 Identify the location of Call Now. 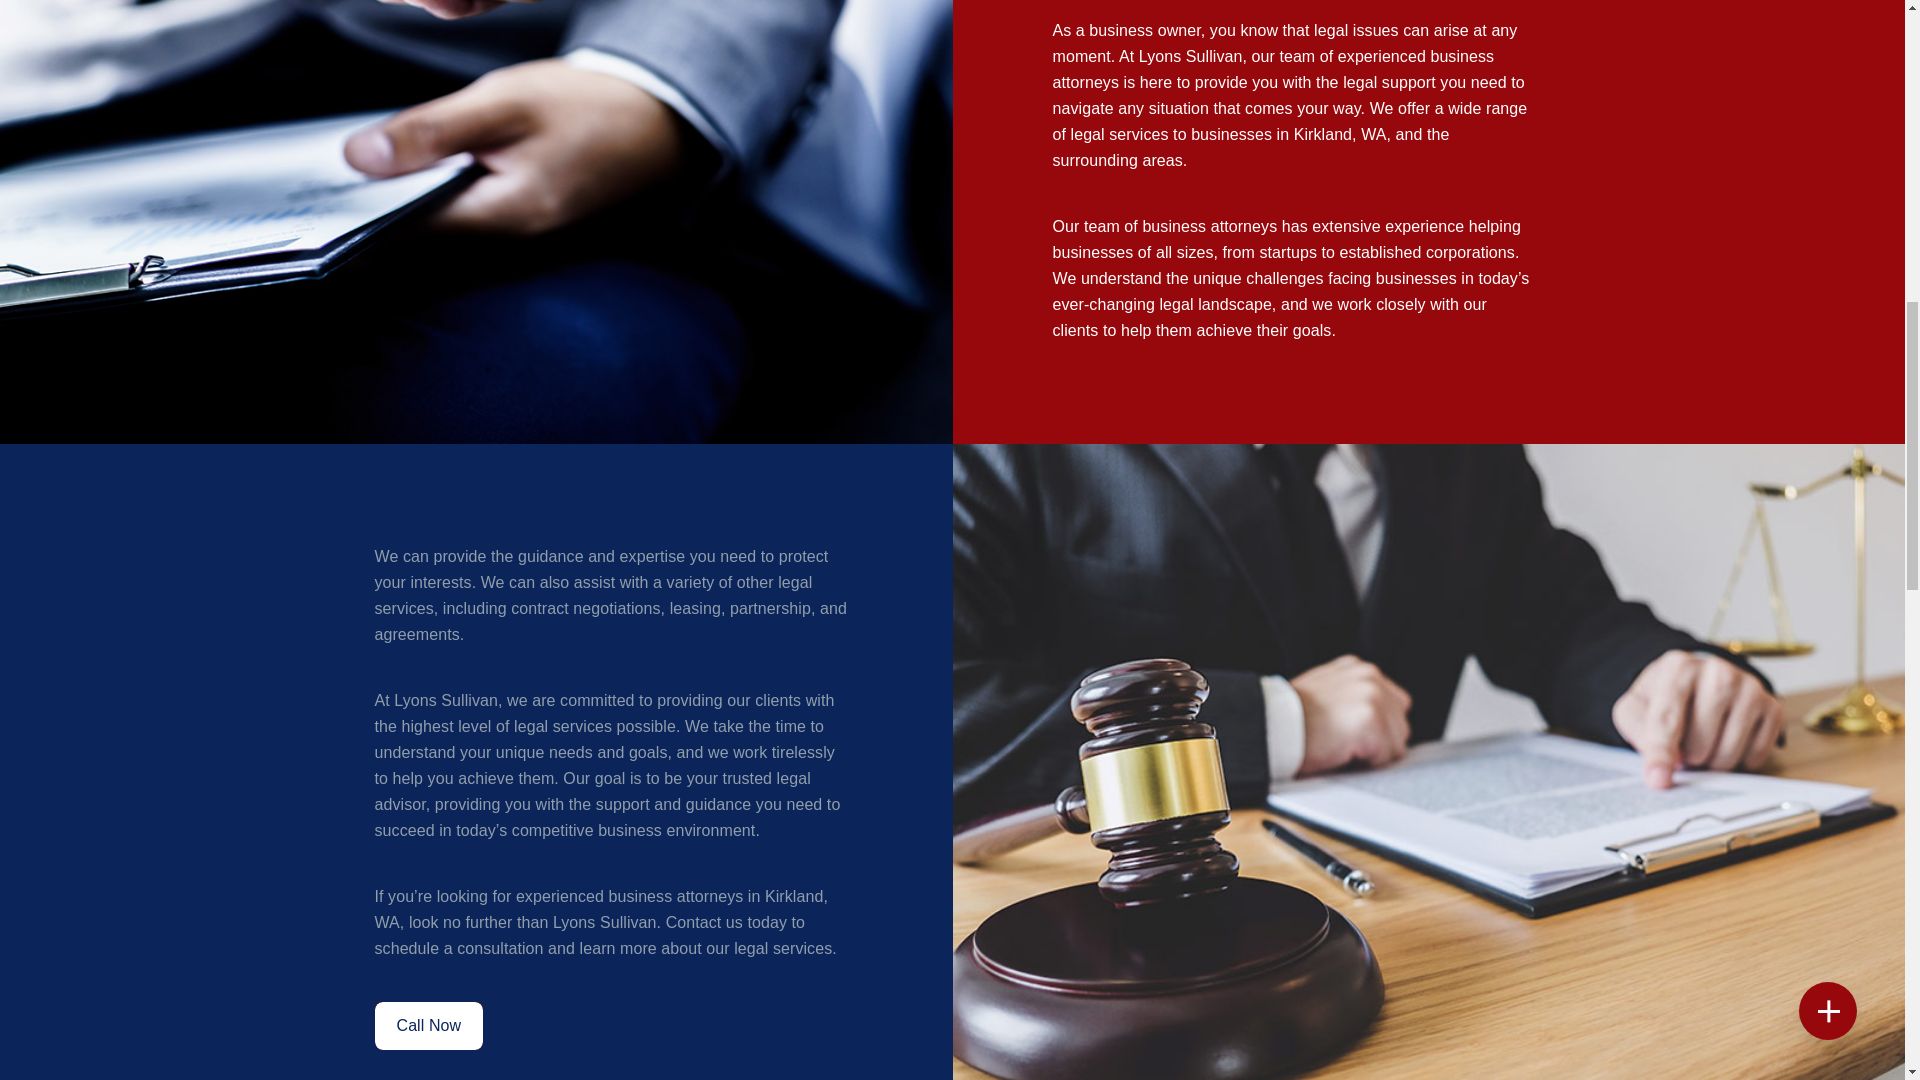
(428, 1026).